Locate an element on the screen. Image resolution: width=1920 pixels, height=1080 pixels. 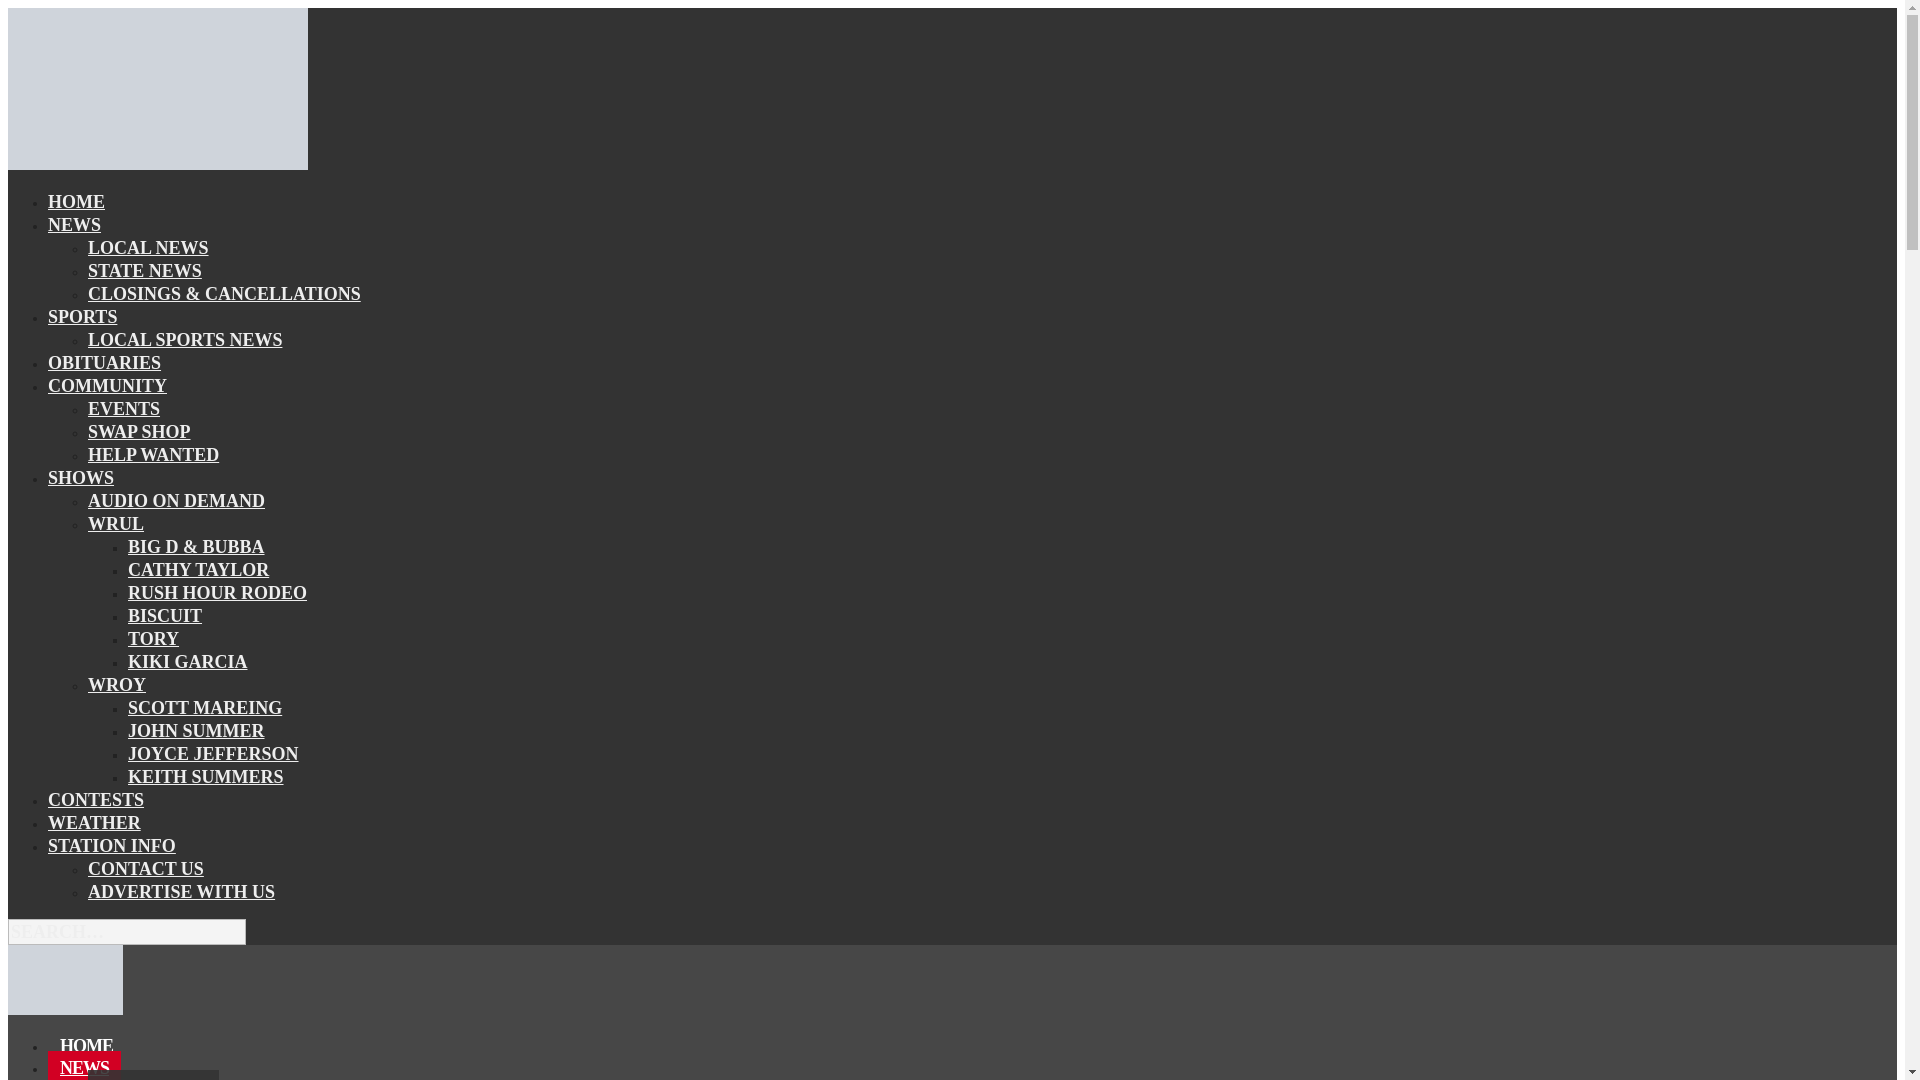
TORY is located at coordinates (153, 639).